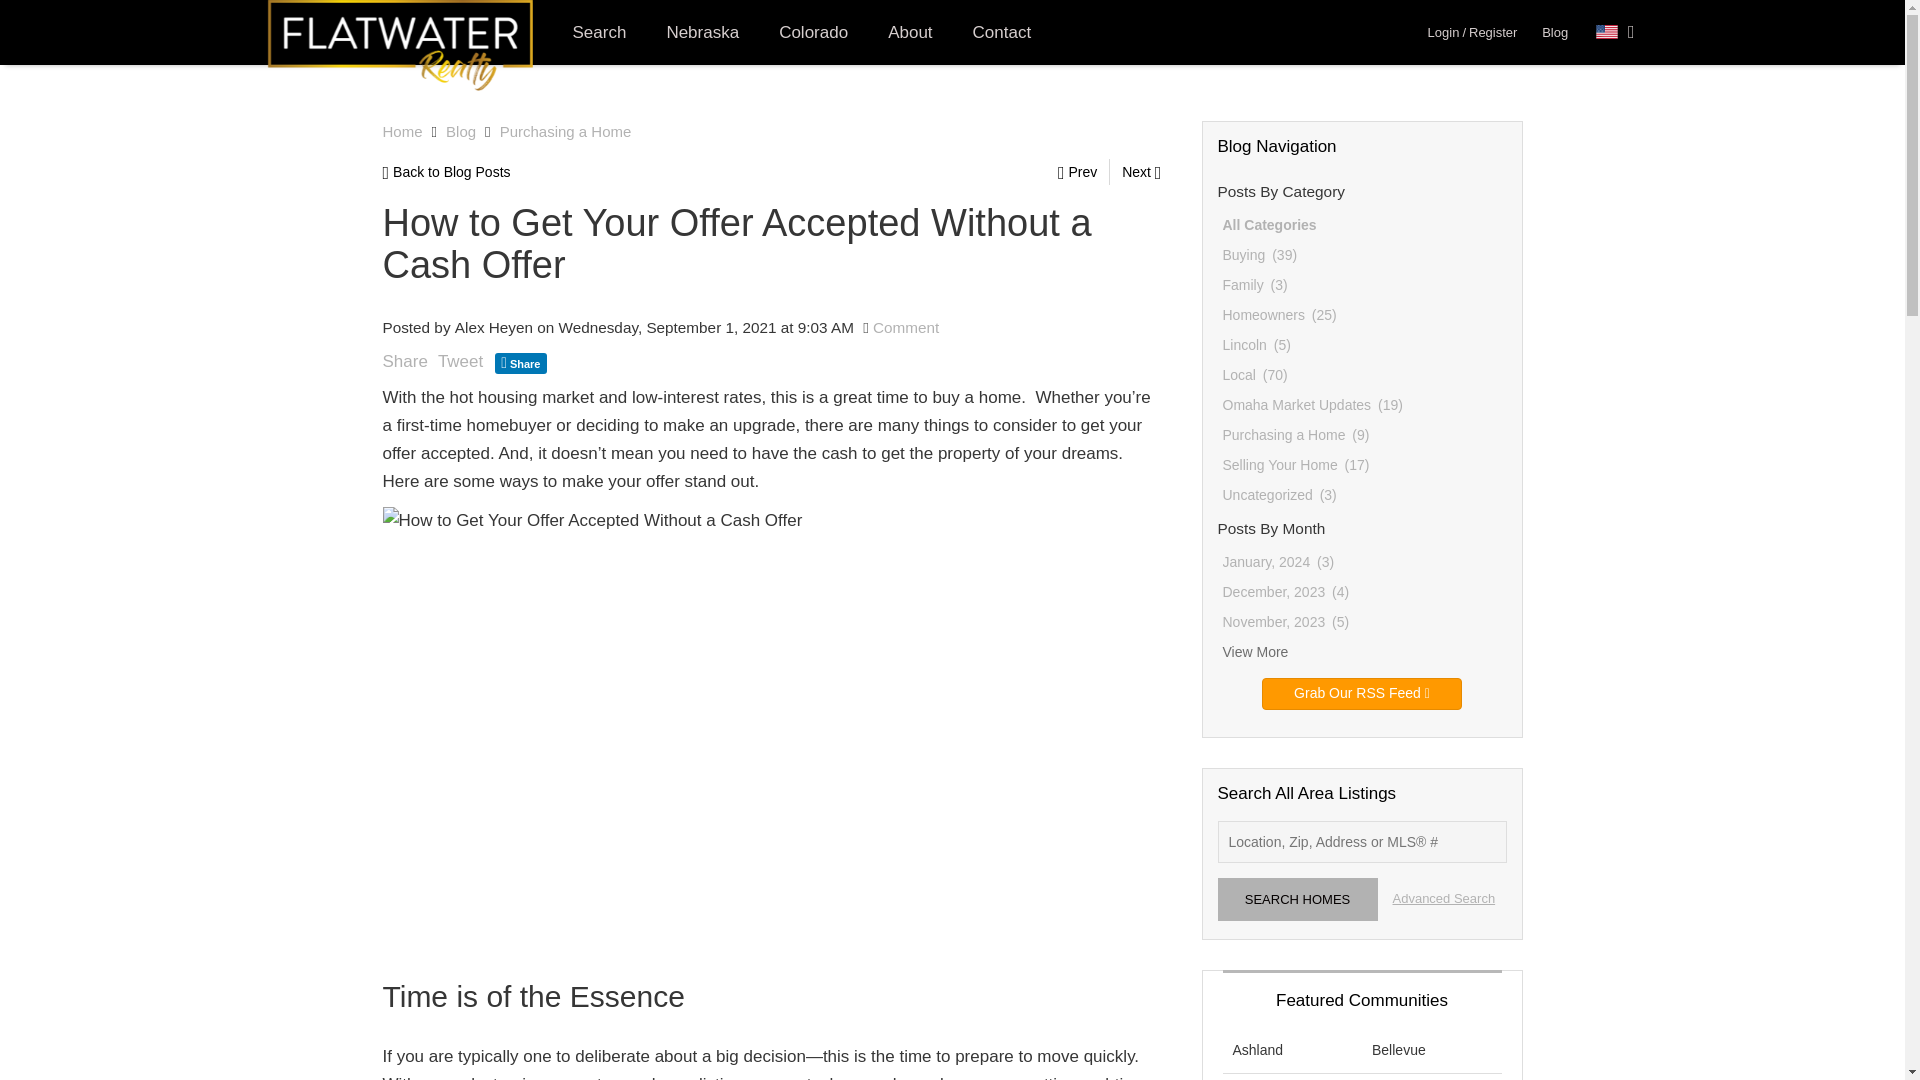 This screenshot has width=1920, height=1080. Describe the element at coordinates (598, 32) in the screenshot. I see `Search` at that location.